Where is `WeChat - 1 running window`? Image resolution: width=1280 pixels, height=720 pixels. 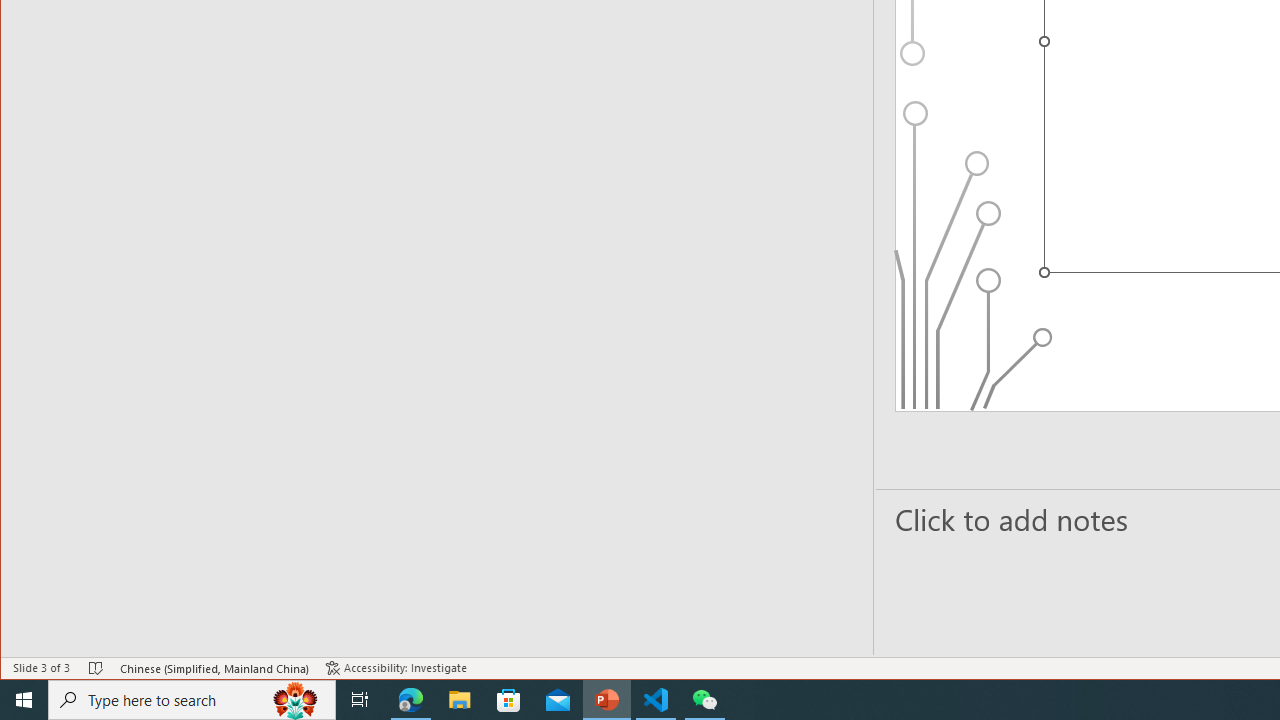 WeChat - 1 running window is located at coordinates (704, 700).